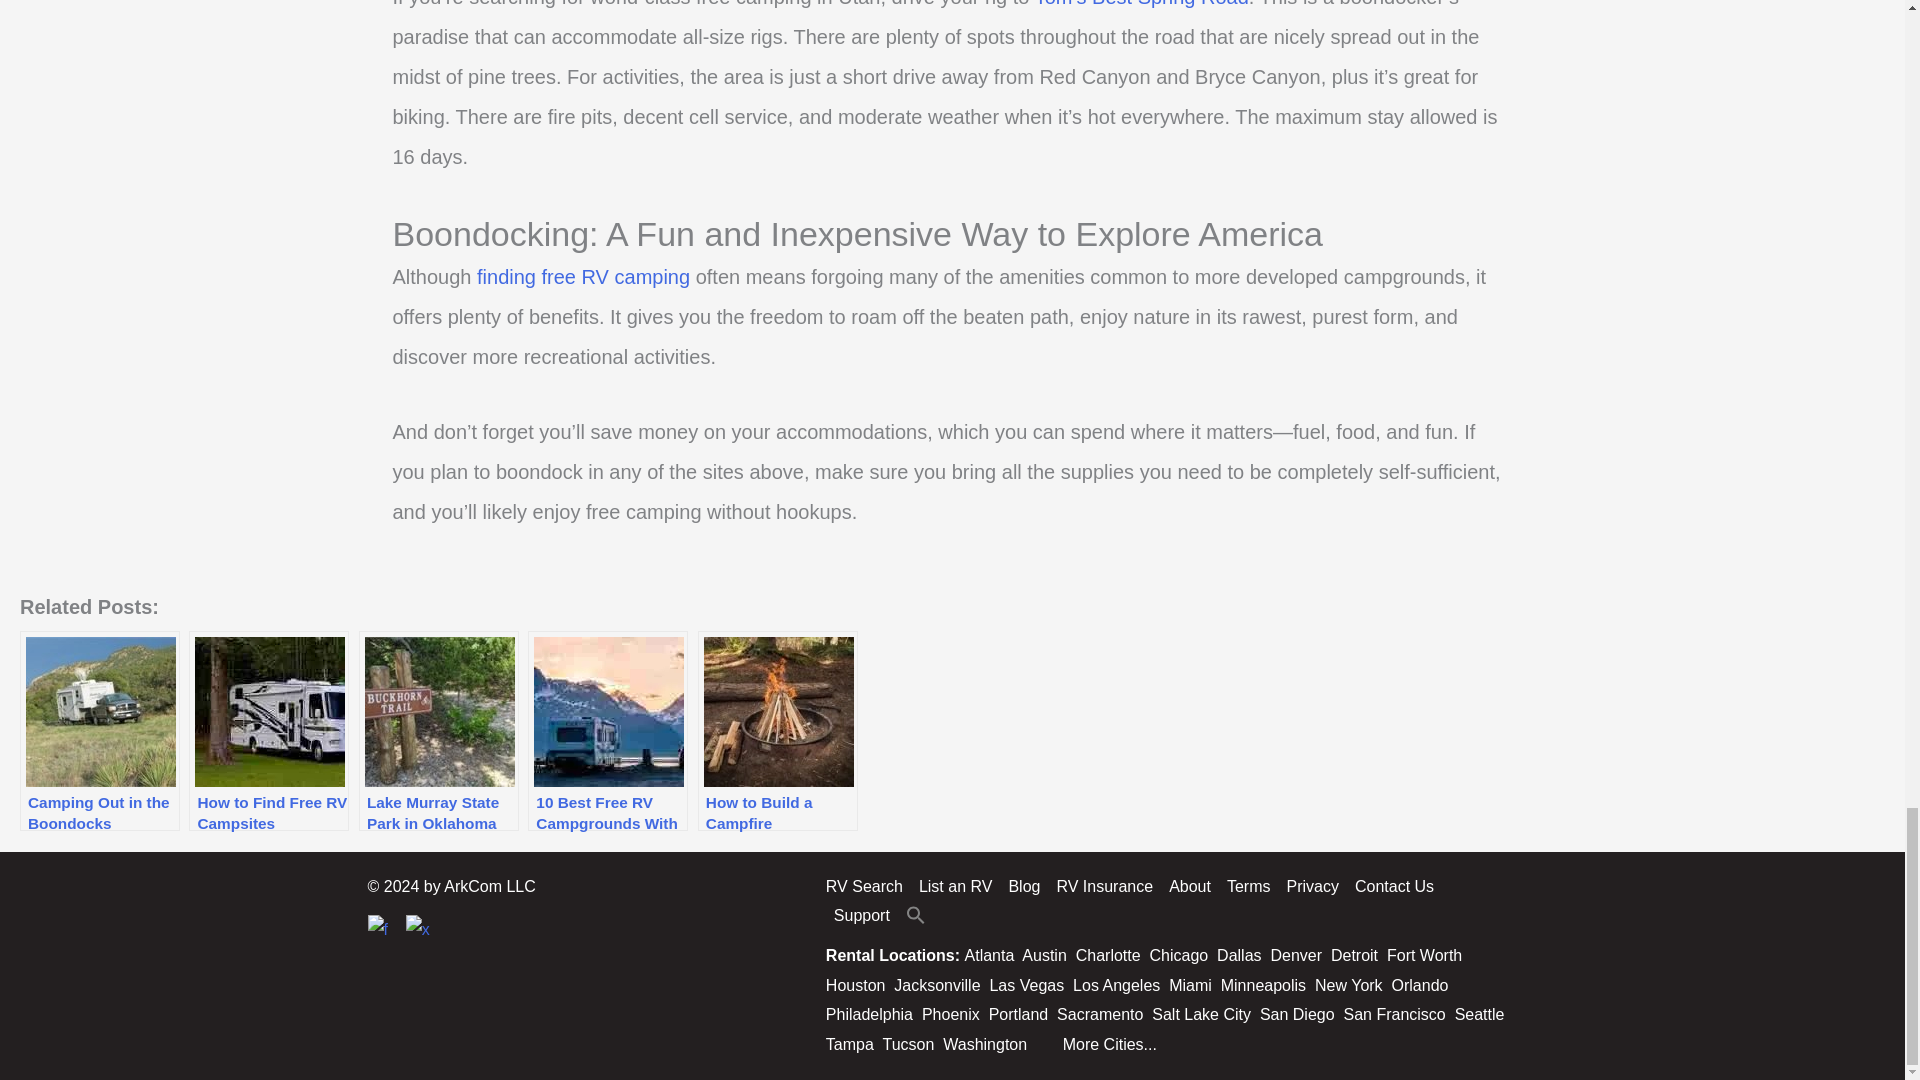 This screenshot has height=1080, width=1920. What do you see at coordinates (990, 956) in the screenshot?
I see `Atlanta RV Rental` at bounding box center [990, 956].